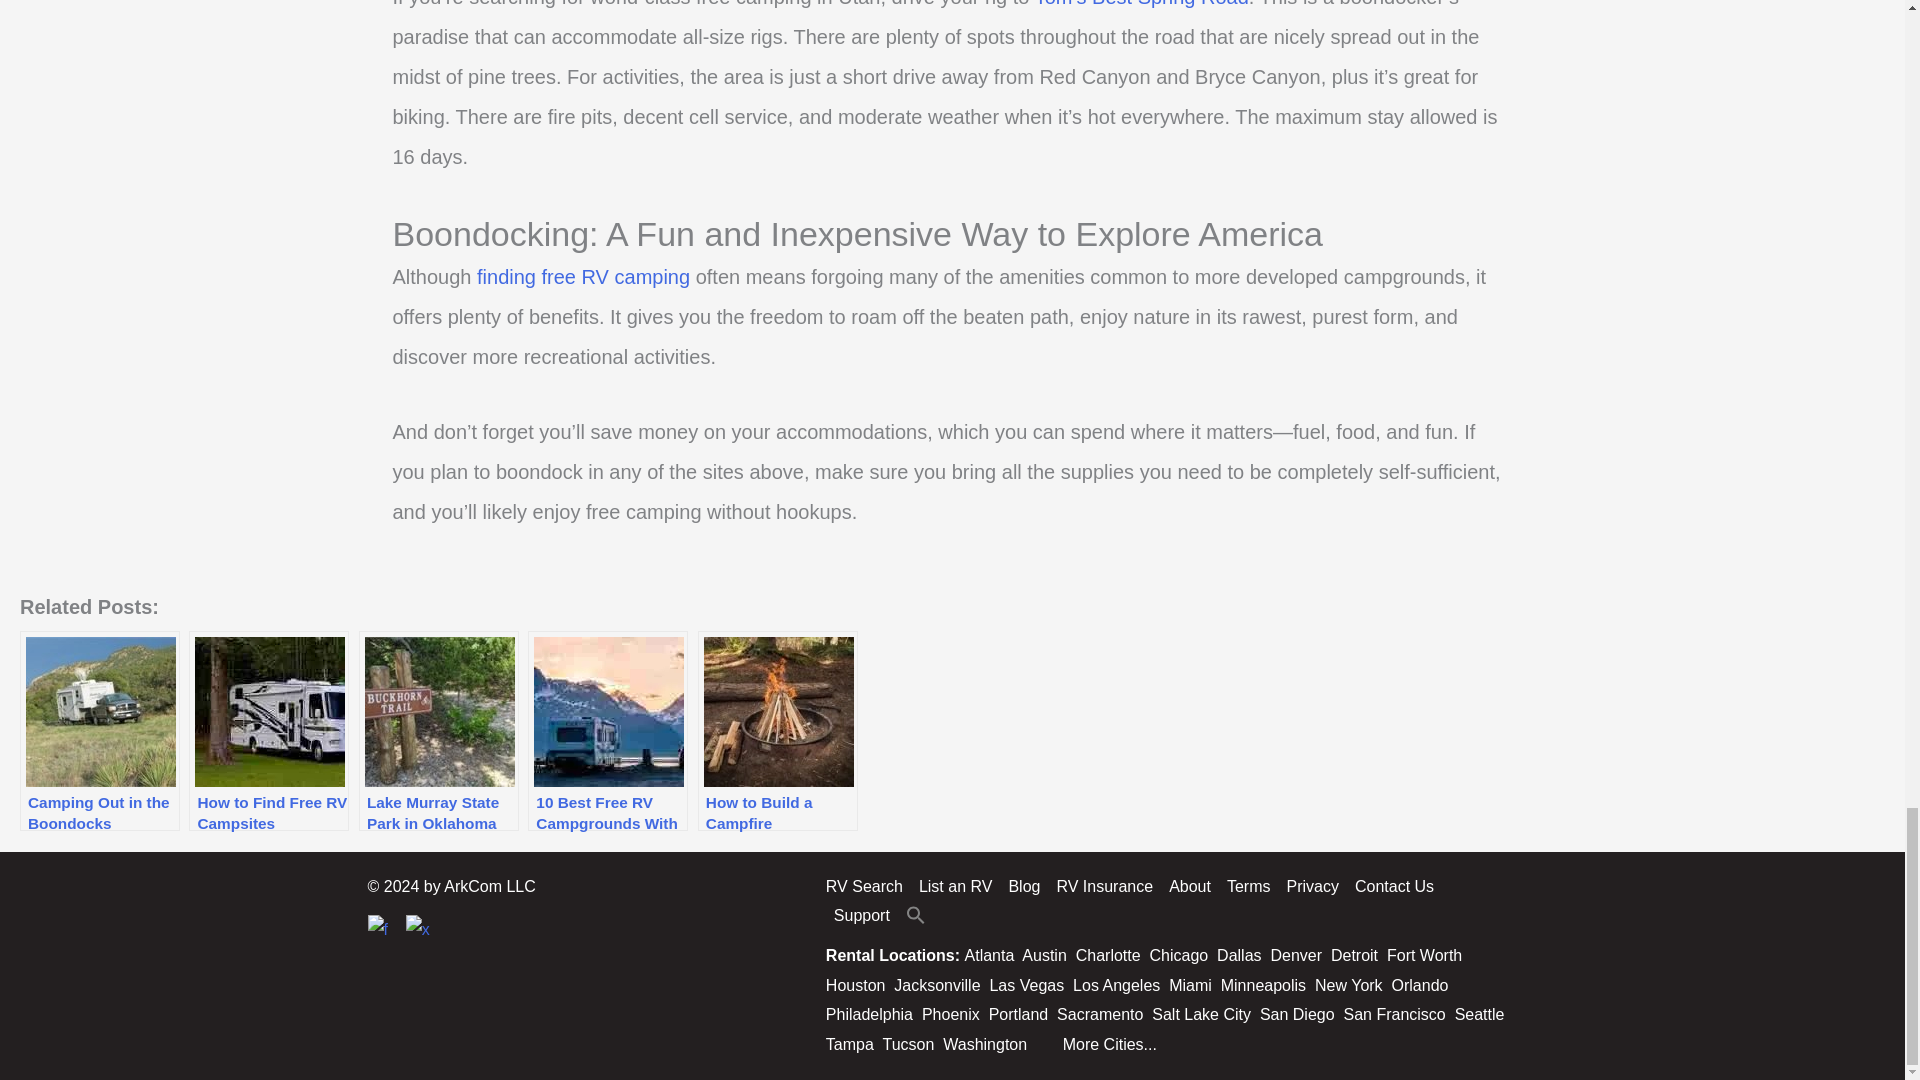 This screenshot has height=1080, width=1920. What do you see at coordinates (990, 956) in the screenshot?
I see `Atlanta RV Rental` at bounding box center [990, 956].